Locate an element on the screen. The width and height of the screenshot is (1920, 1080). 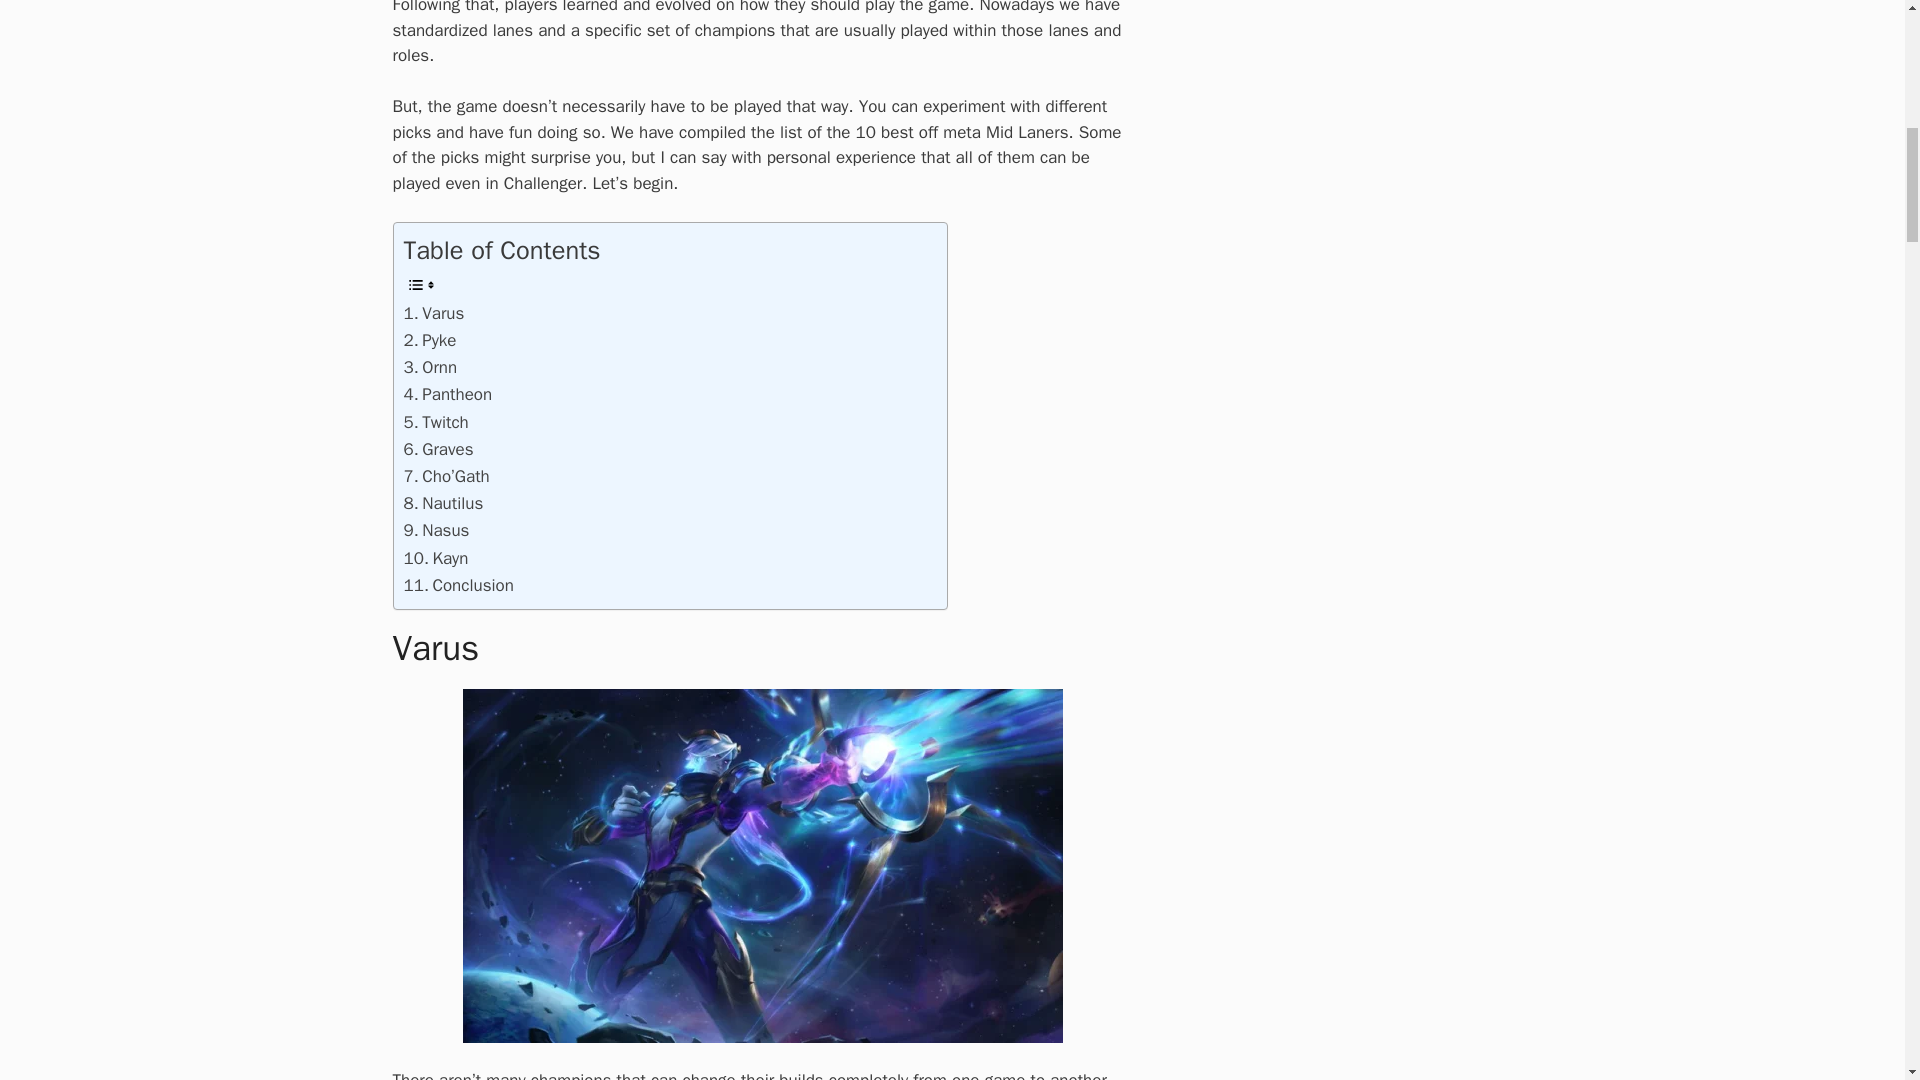
Ornn is located at coordinates (430, 368).